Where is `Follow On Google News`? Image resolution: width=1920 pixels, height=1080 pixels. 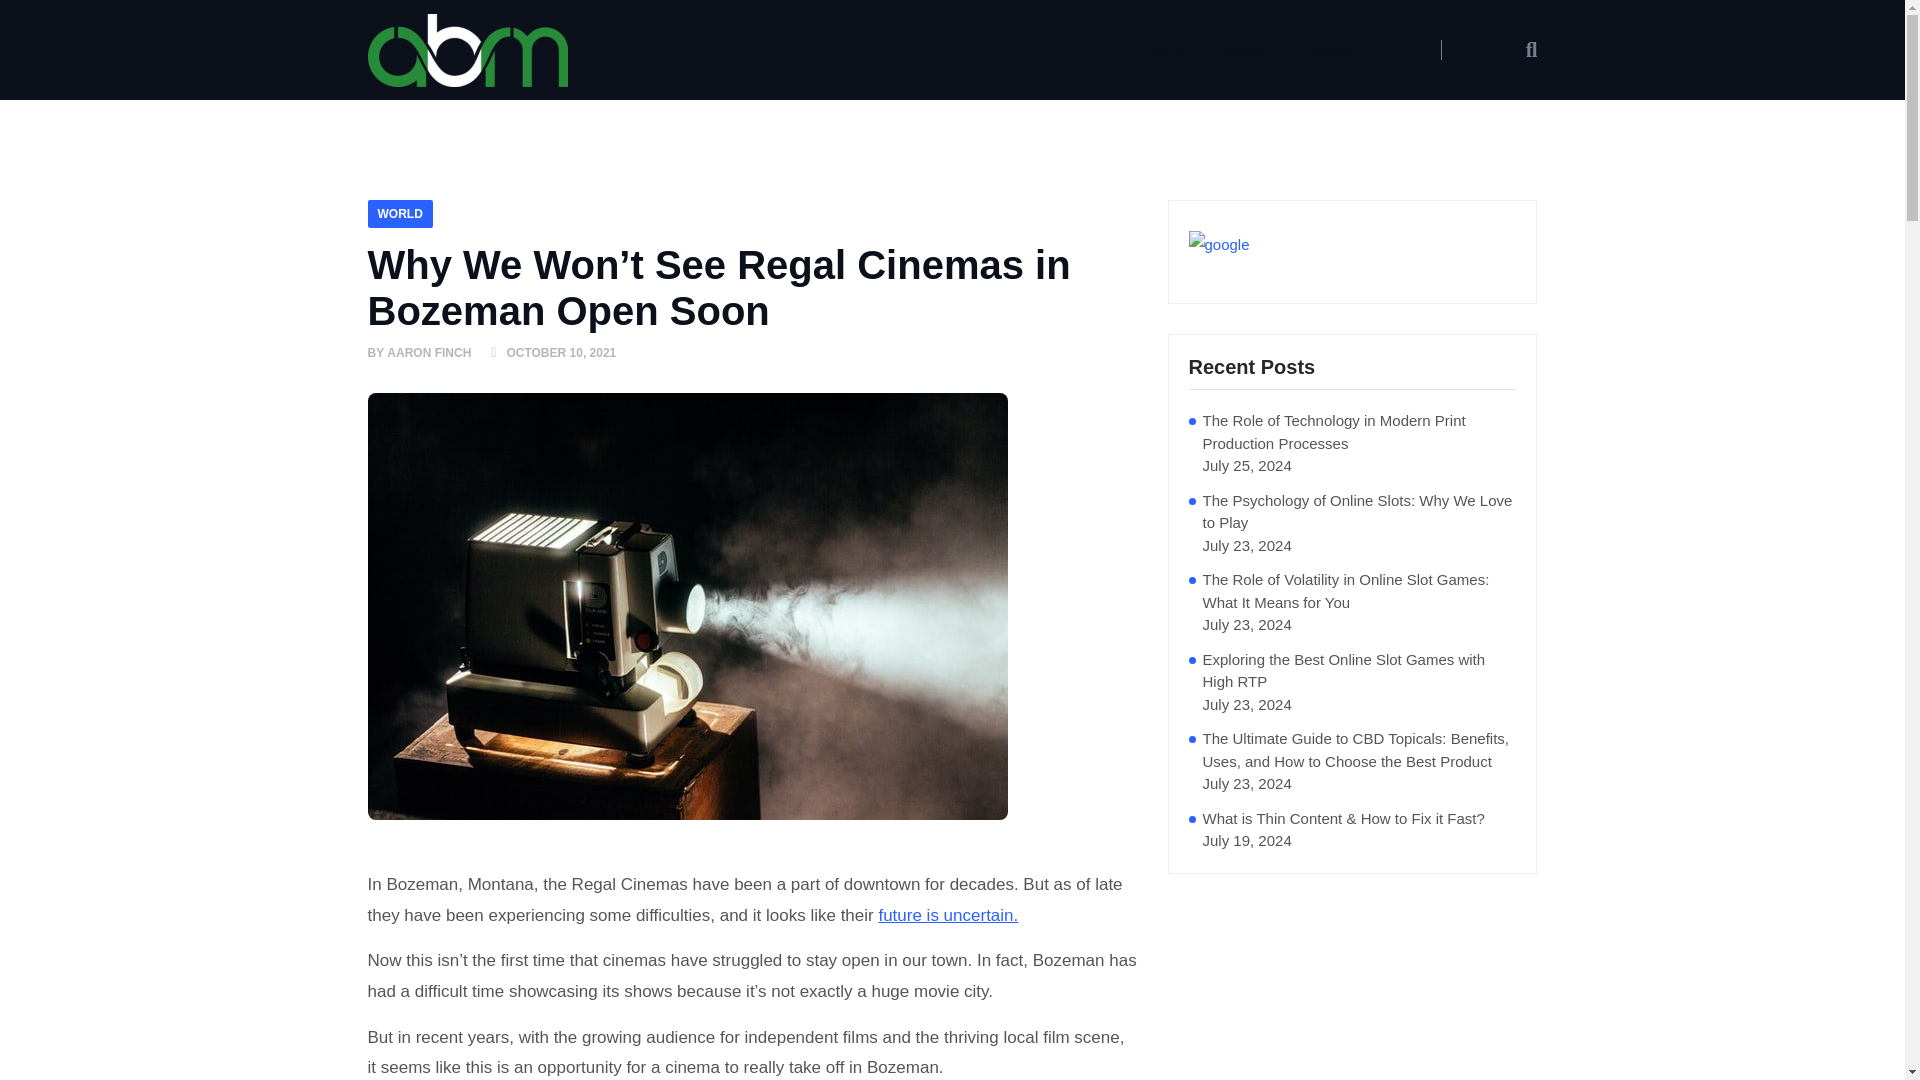 Follow On Google News is located at coordinates (1352, 244).